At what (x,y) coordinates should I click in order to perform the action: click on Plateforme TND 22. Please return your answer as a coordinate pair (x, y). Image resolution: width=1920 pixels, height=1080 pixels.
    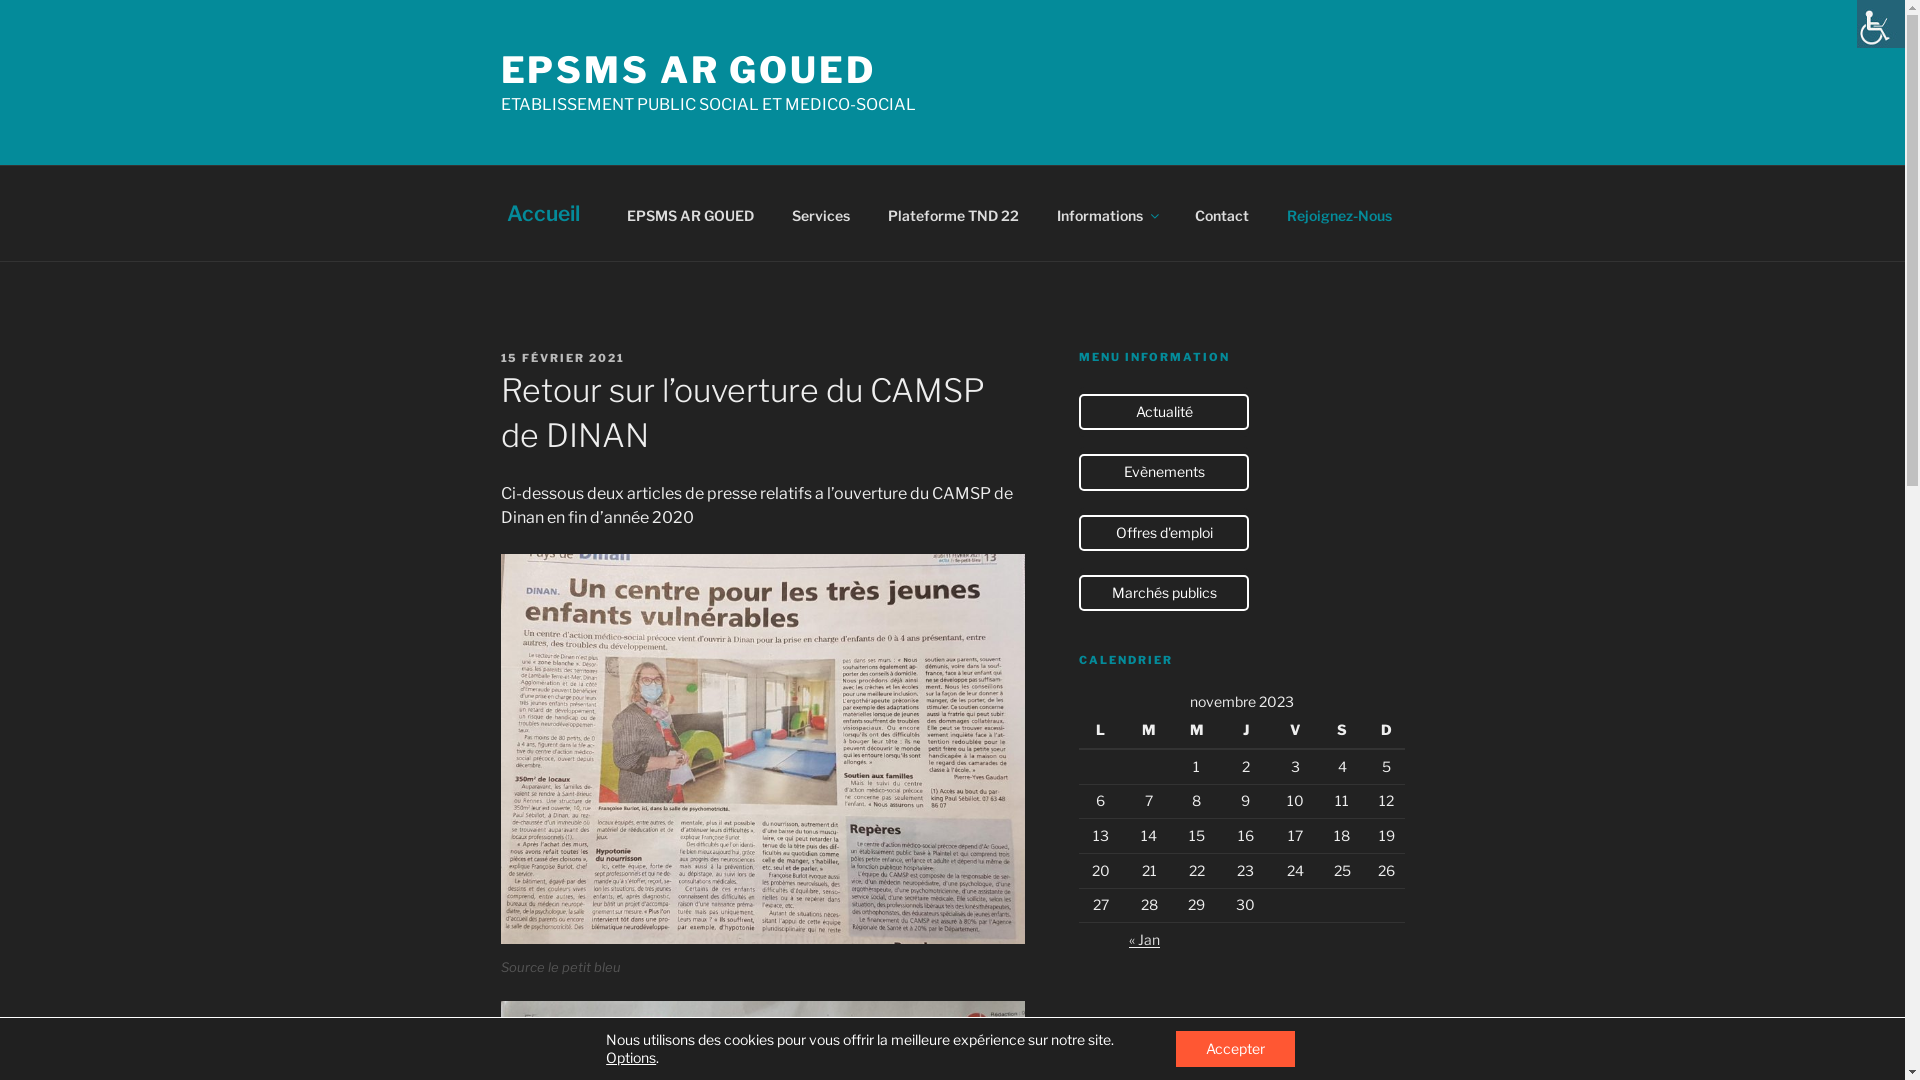
    Looking at the image, I should click on (953, 214).